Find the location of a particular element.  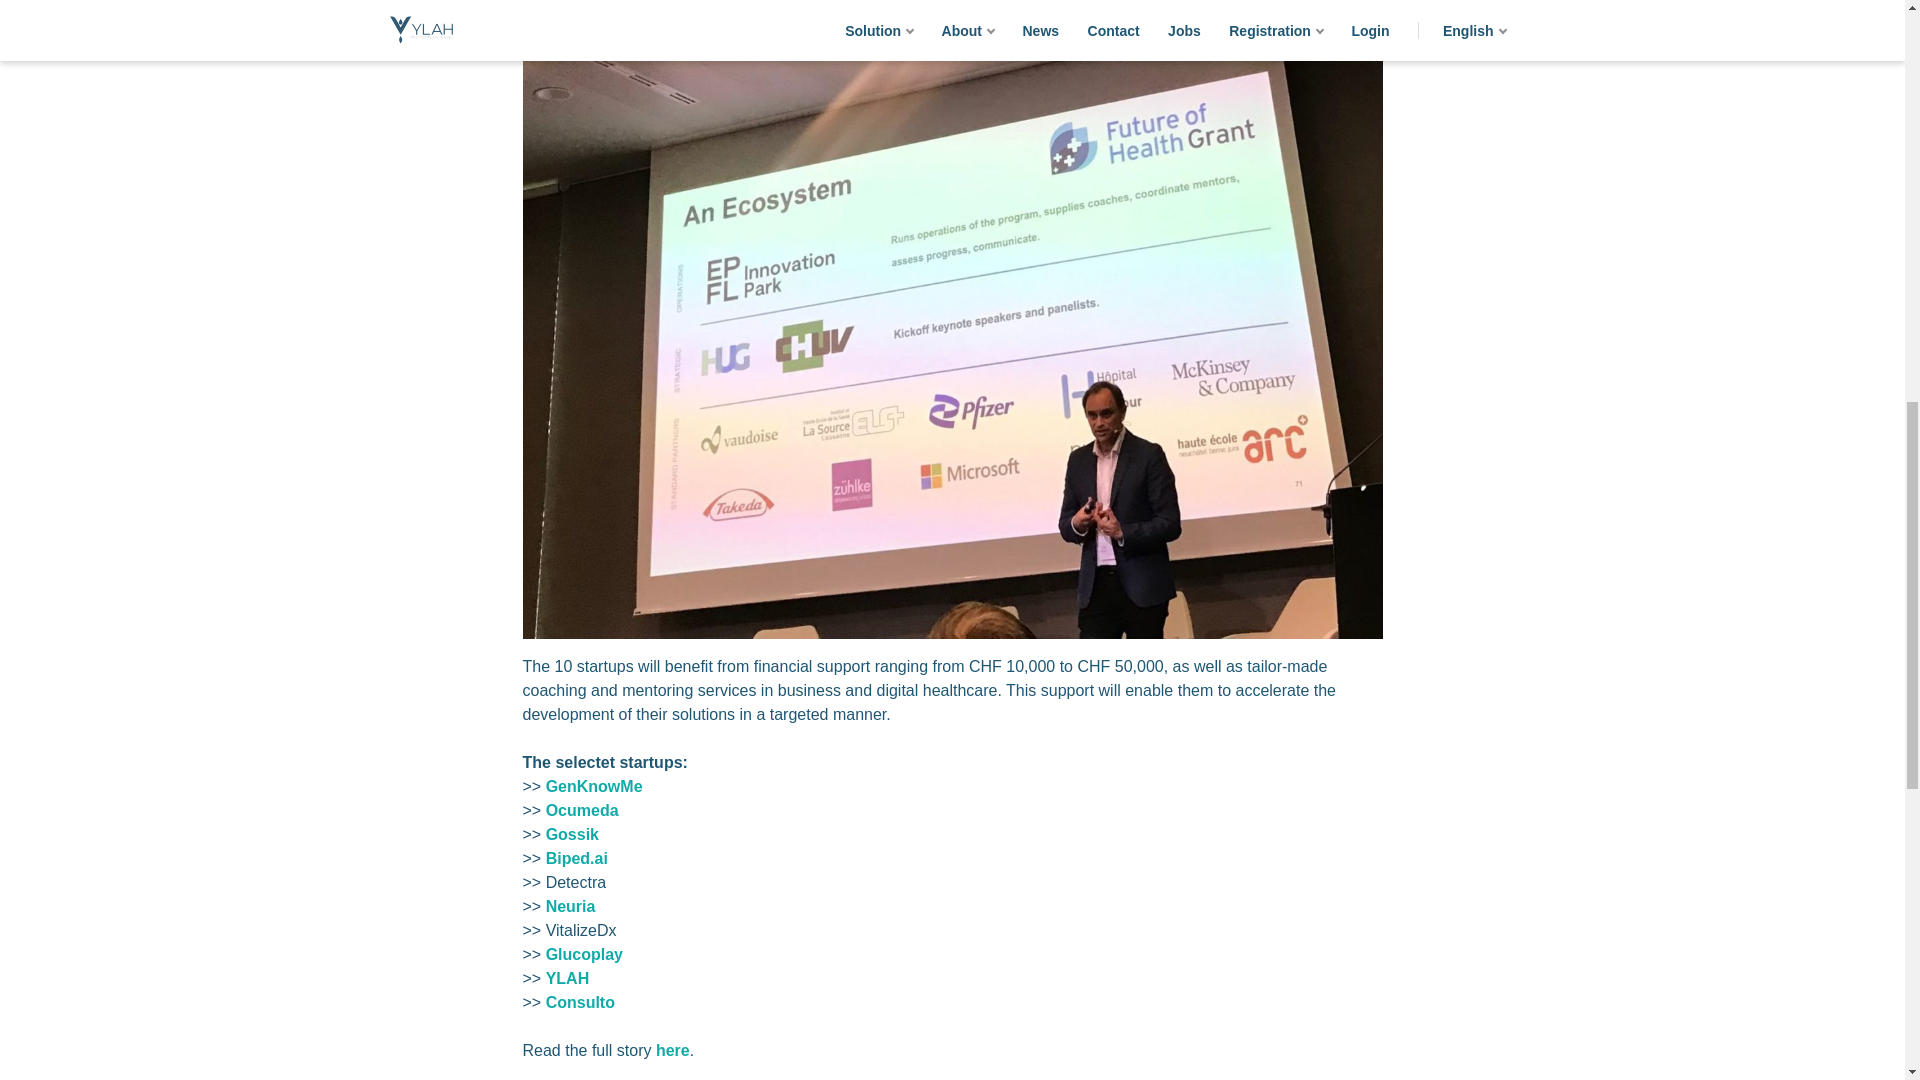

Ocumeda is located at coordinates (582, 810).